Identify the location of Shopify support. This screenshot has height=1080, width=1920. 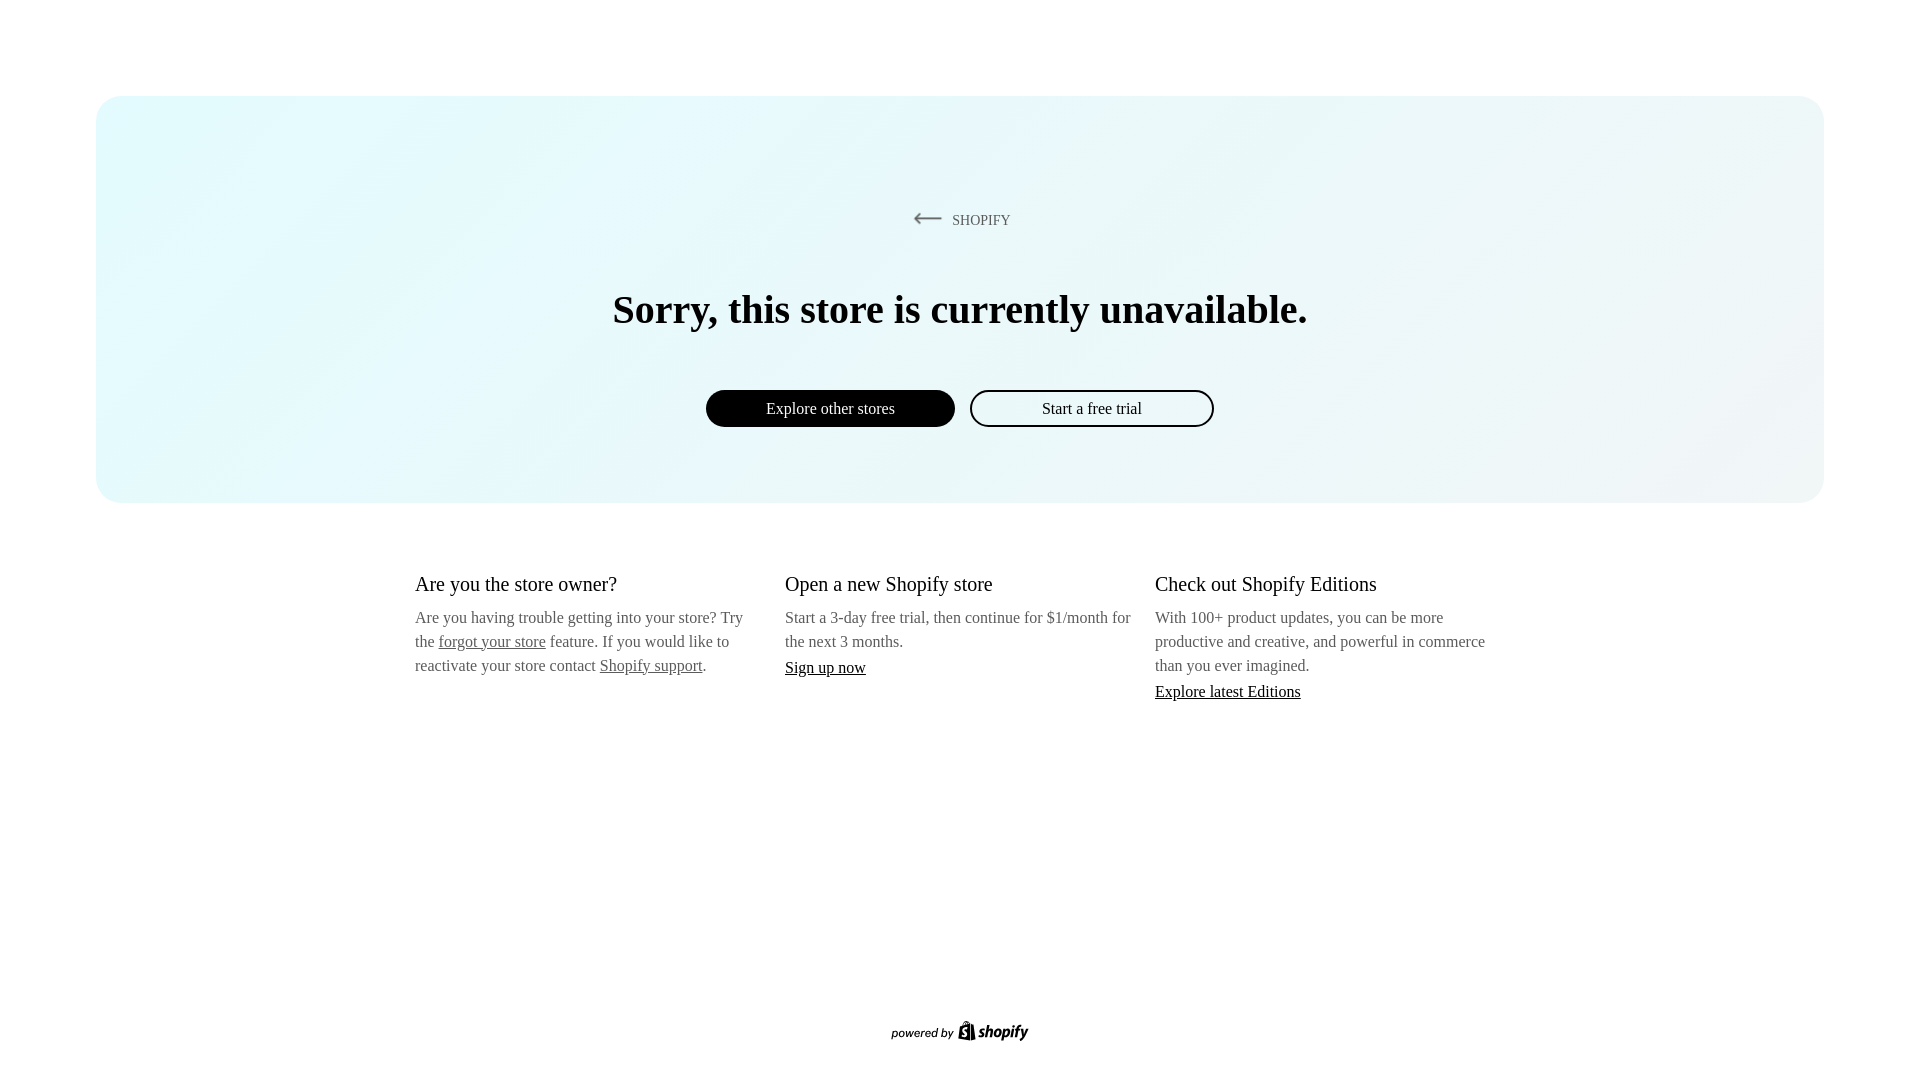
(650, 664).